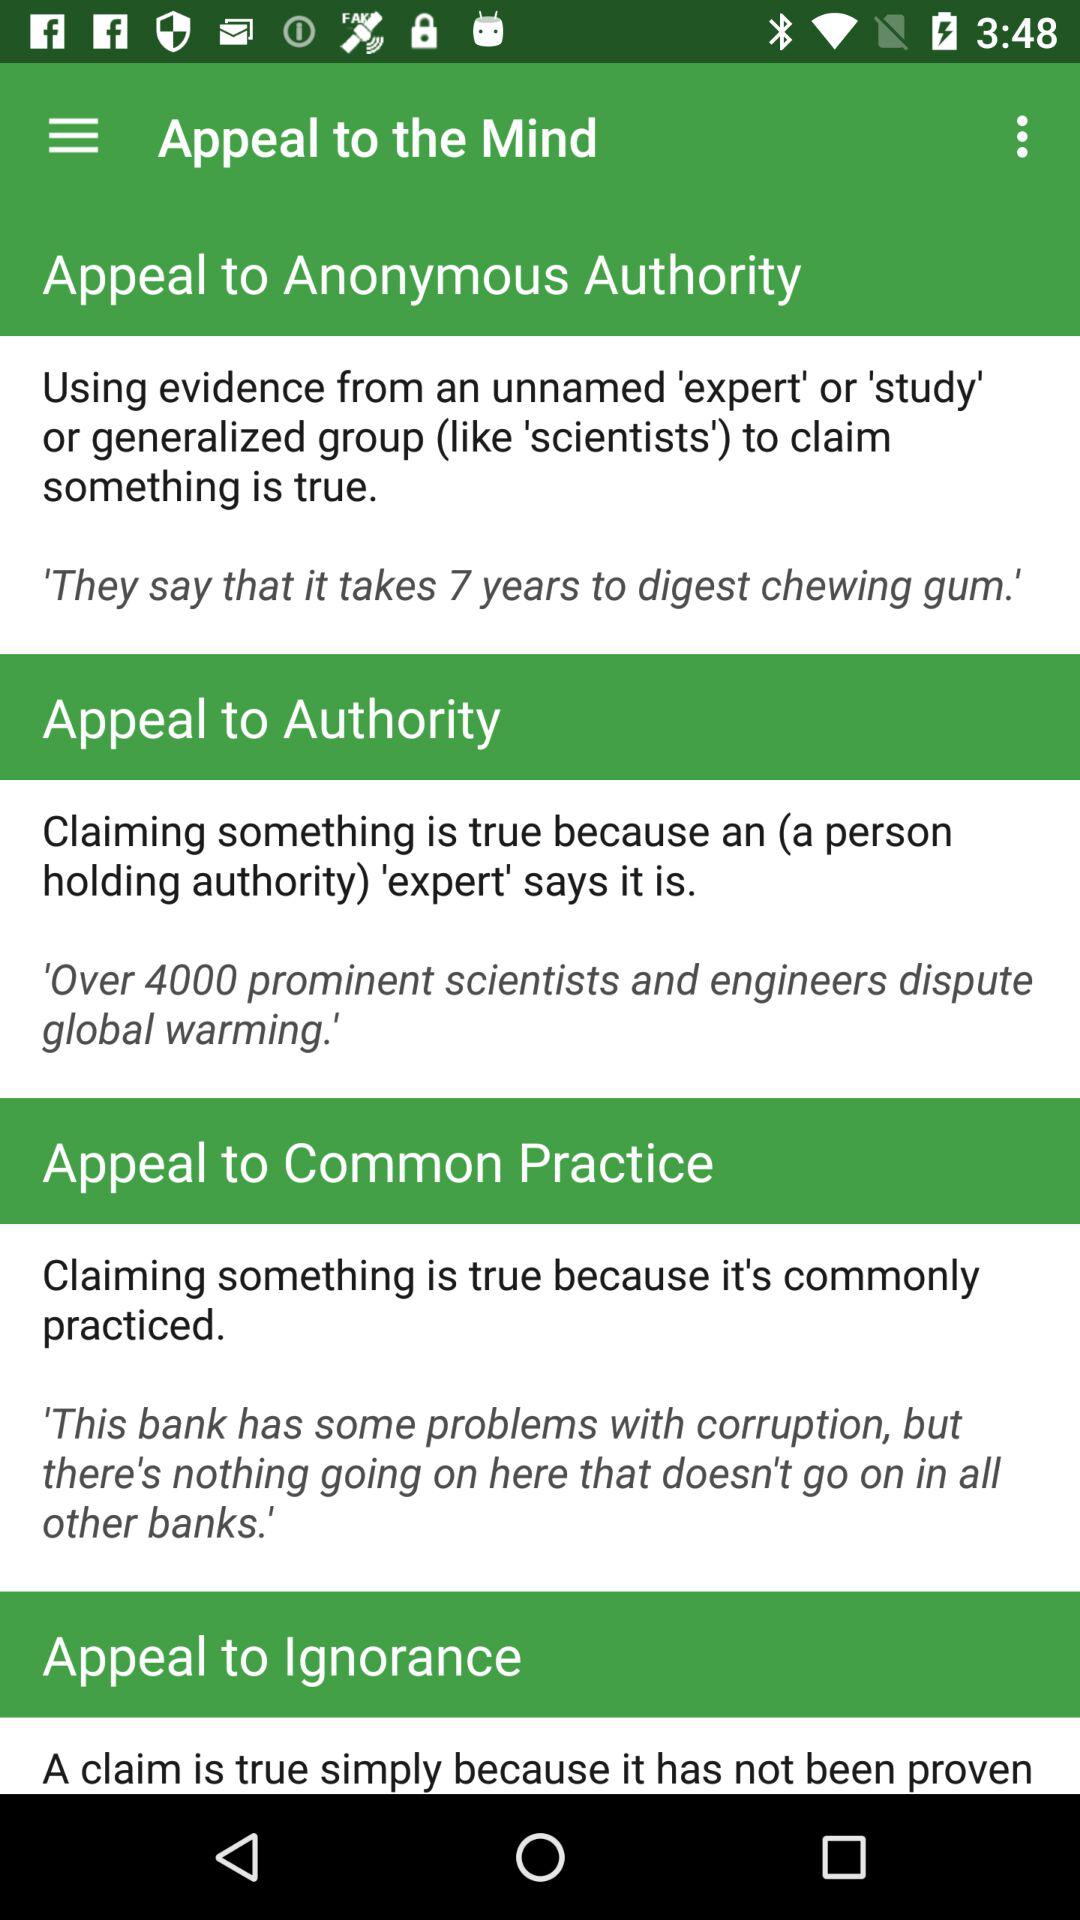 This screenshot has width=1080, height=1920. What do you see at coordinates (73, 136) in the screenshot?
I see `tap the icon at the top left corner` at bounding box center [73, 136].